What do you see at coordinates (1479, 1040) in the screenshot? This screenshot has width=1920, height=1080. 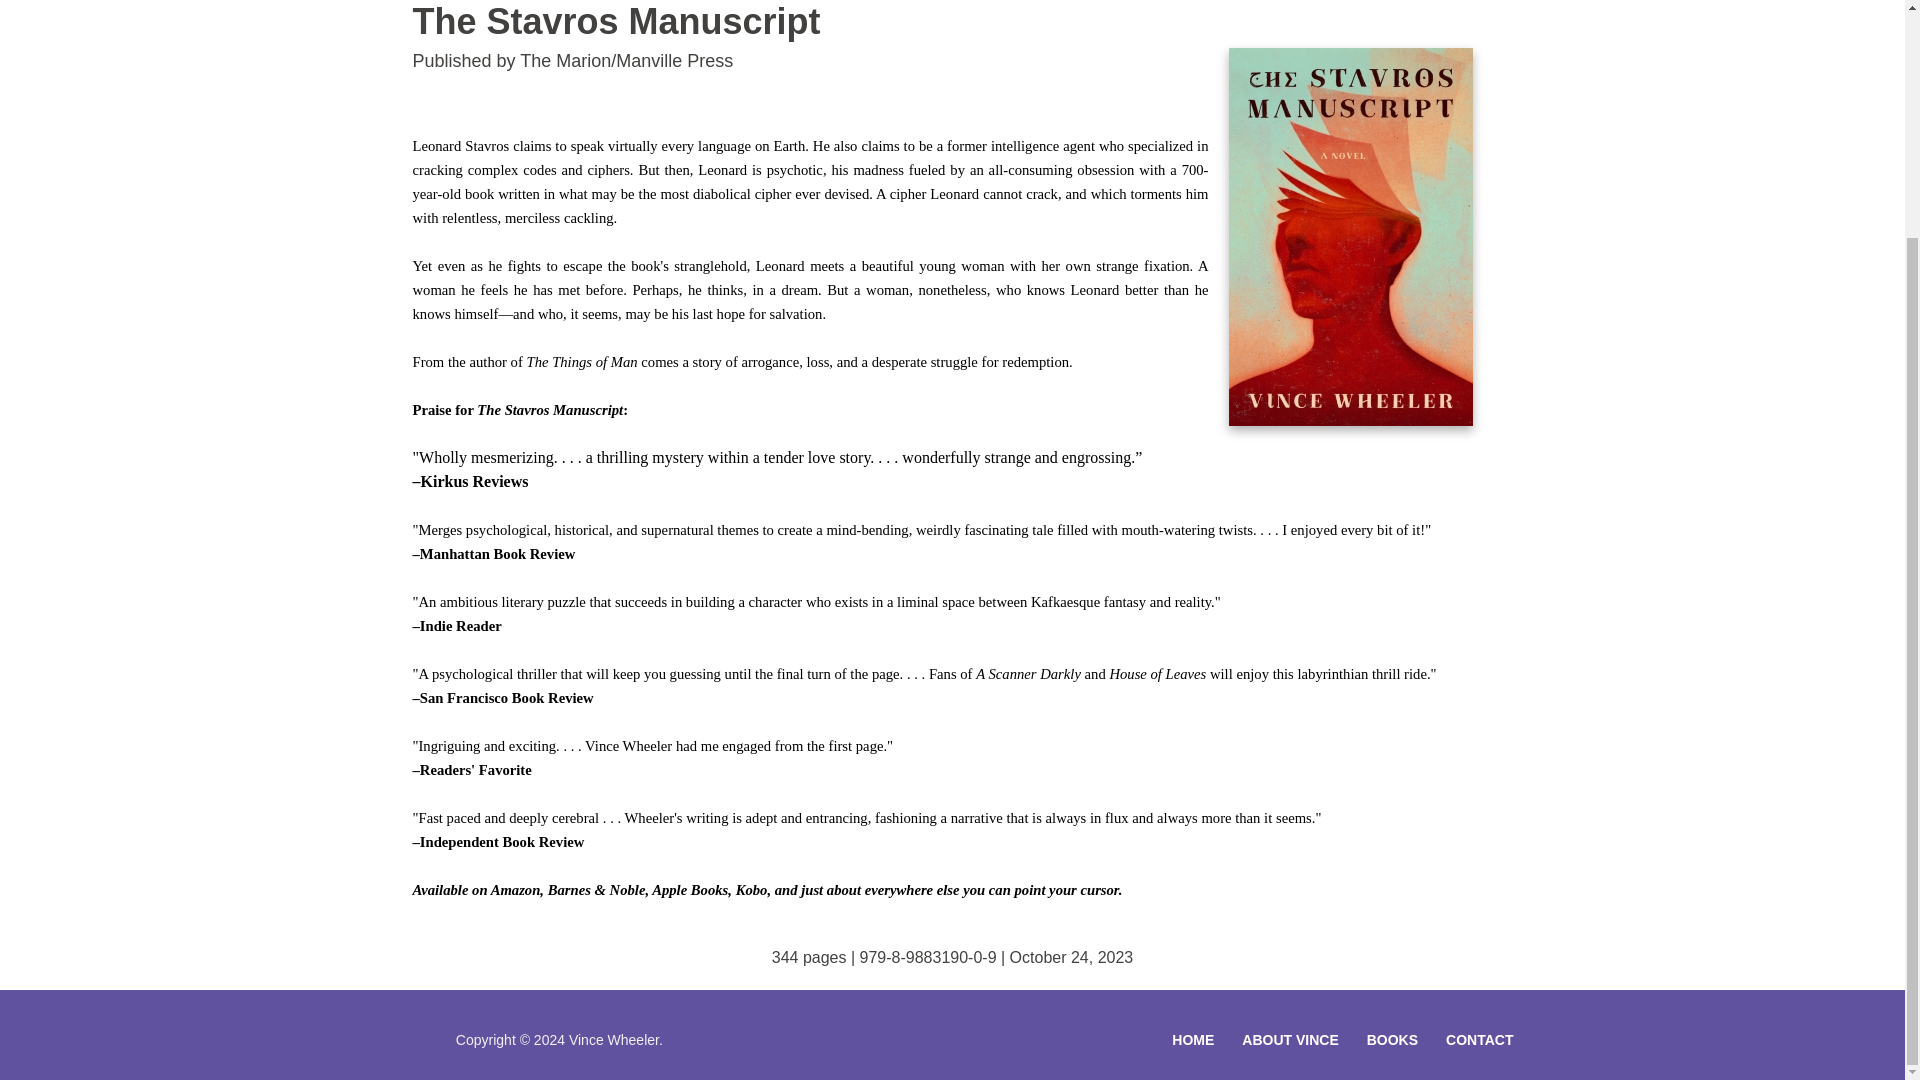 I see `CONTACT` at bounding box center [1479, 1040].